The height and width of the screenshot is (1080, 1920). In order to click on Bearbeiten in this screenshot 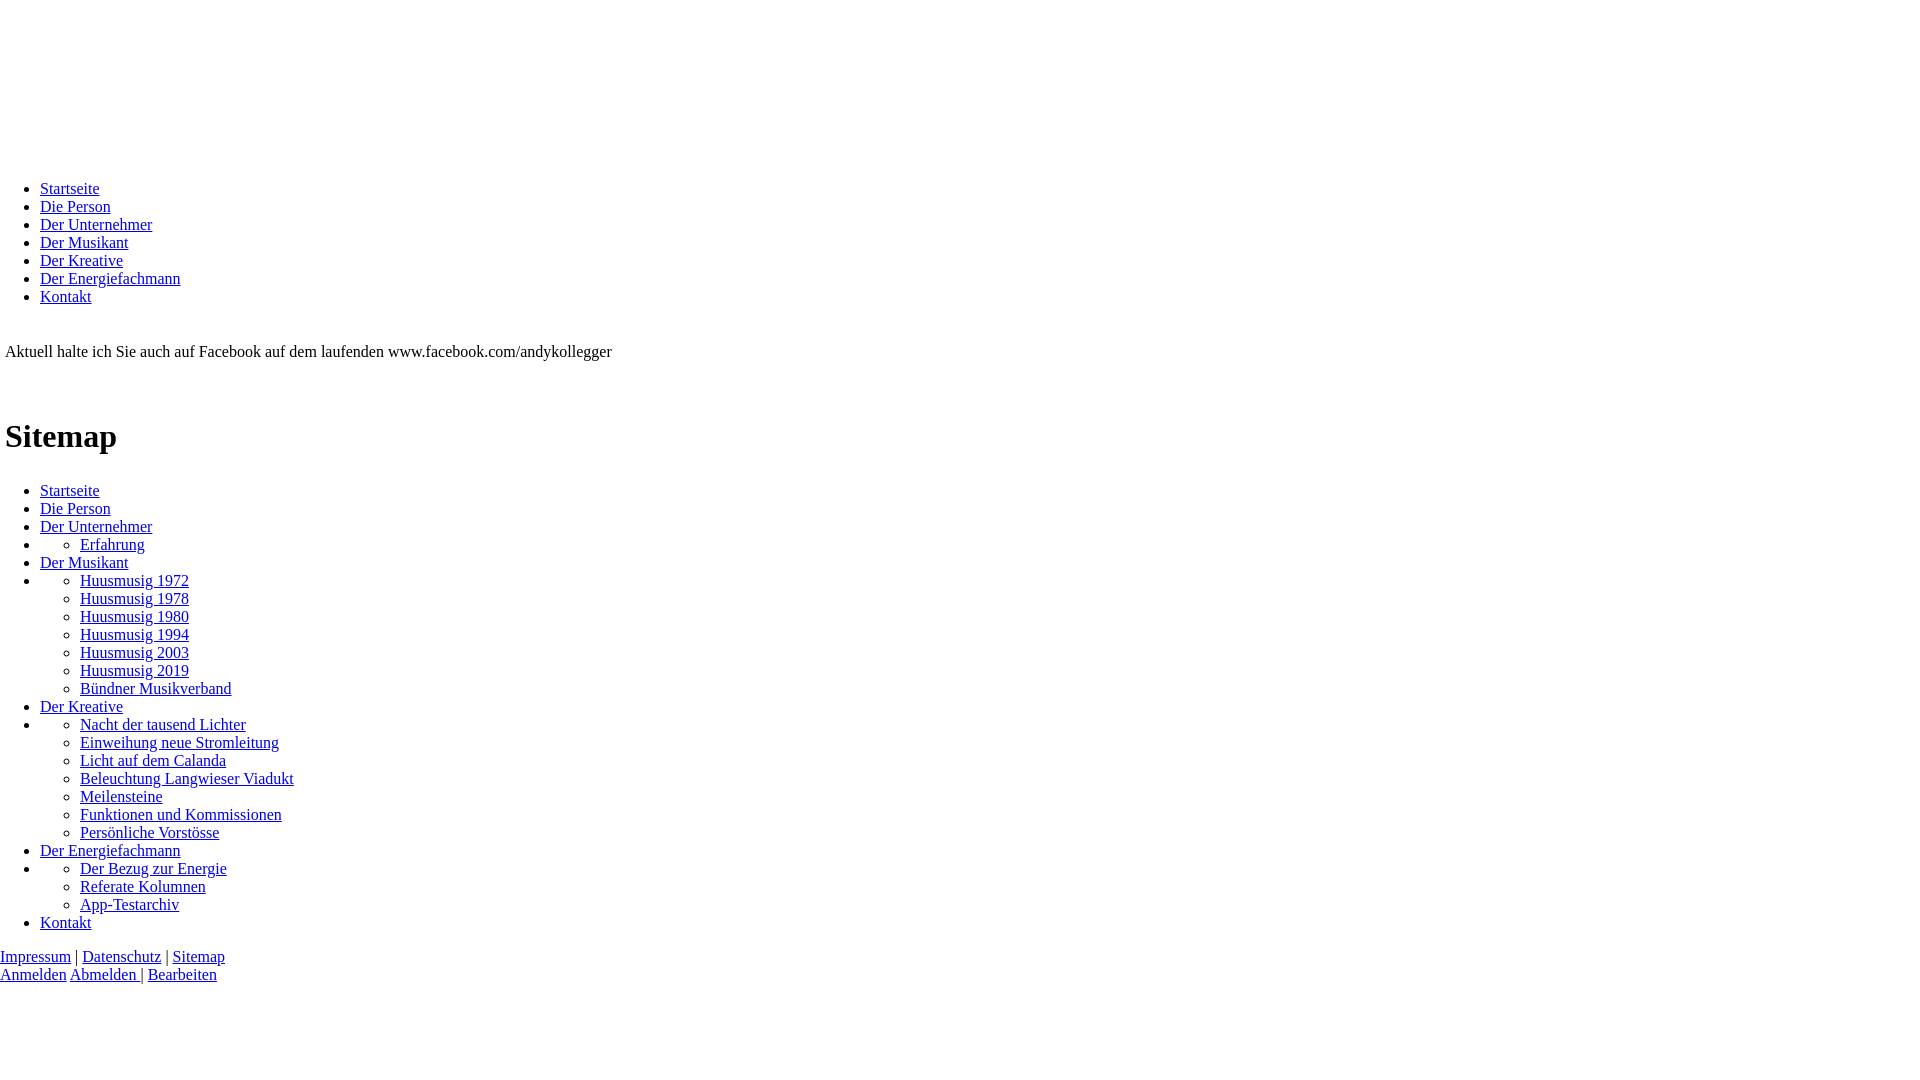, I will do `click(182, 974)`.